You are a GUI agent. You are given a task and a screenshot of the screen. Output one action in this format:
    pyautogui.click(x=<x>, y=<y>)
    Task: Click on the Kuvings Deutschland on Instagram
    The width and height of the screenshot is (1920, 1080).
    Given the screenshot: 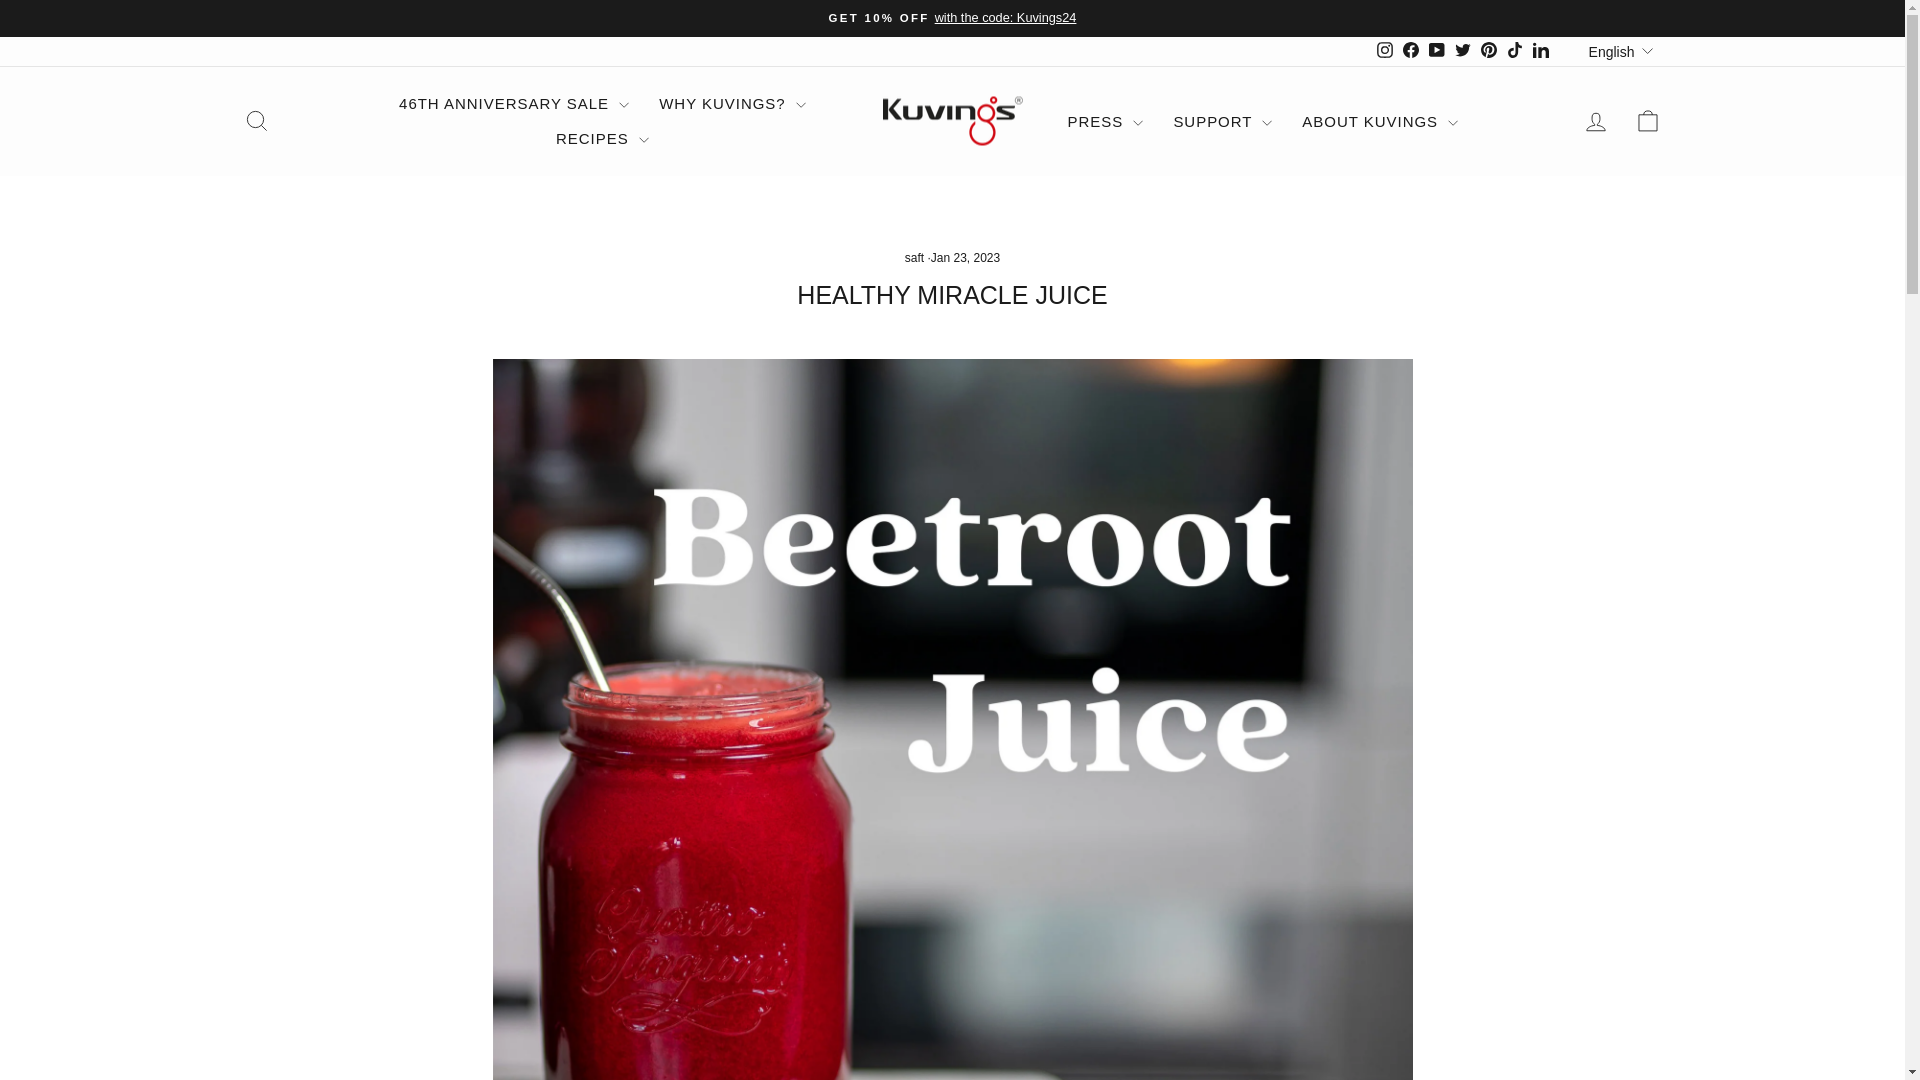 What is the action you would take?
    pyautogui.click(x=1384, y=50)
    